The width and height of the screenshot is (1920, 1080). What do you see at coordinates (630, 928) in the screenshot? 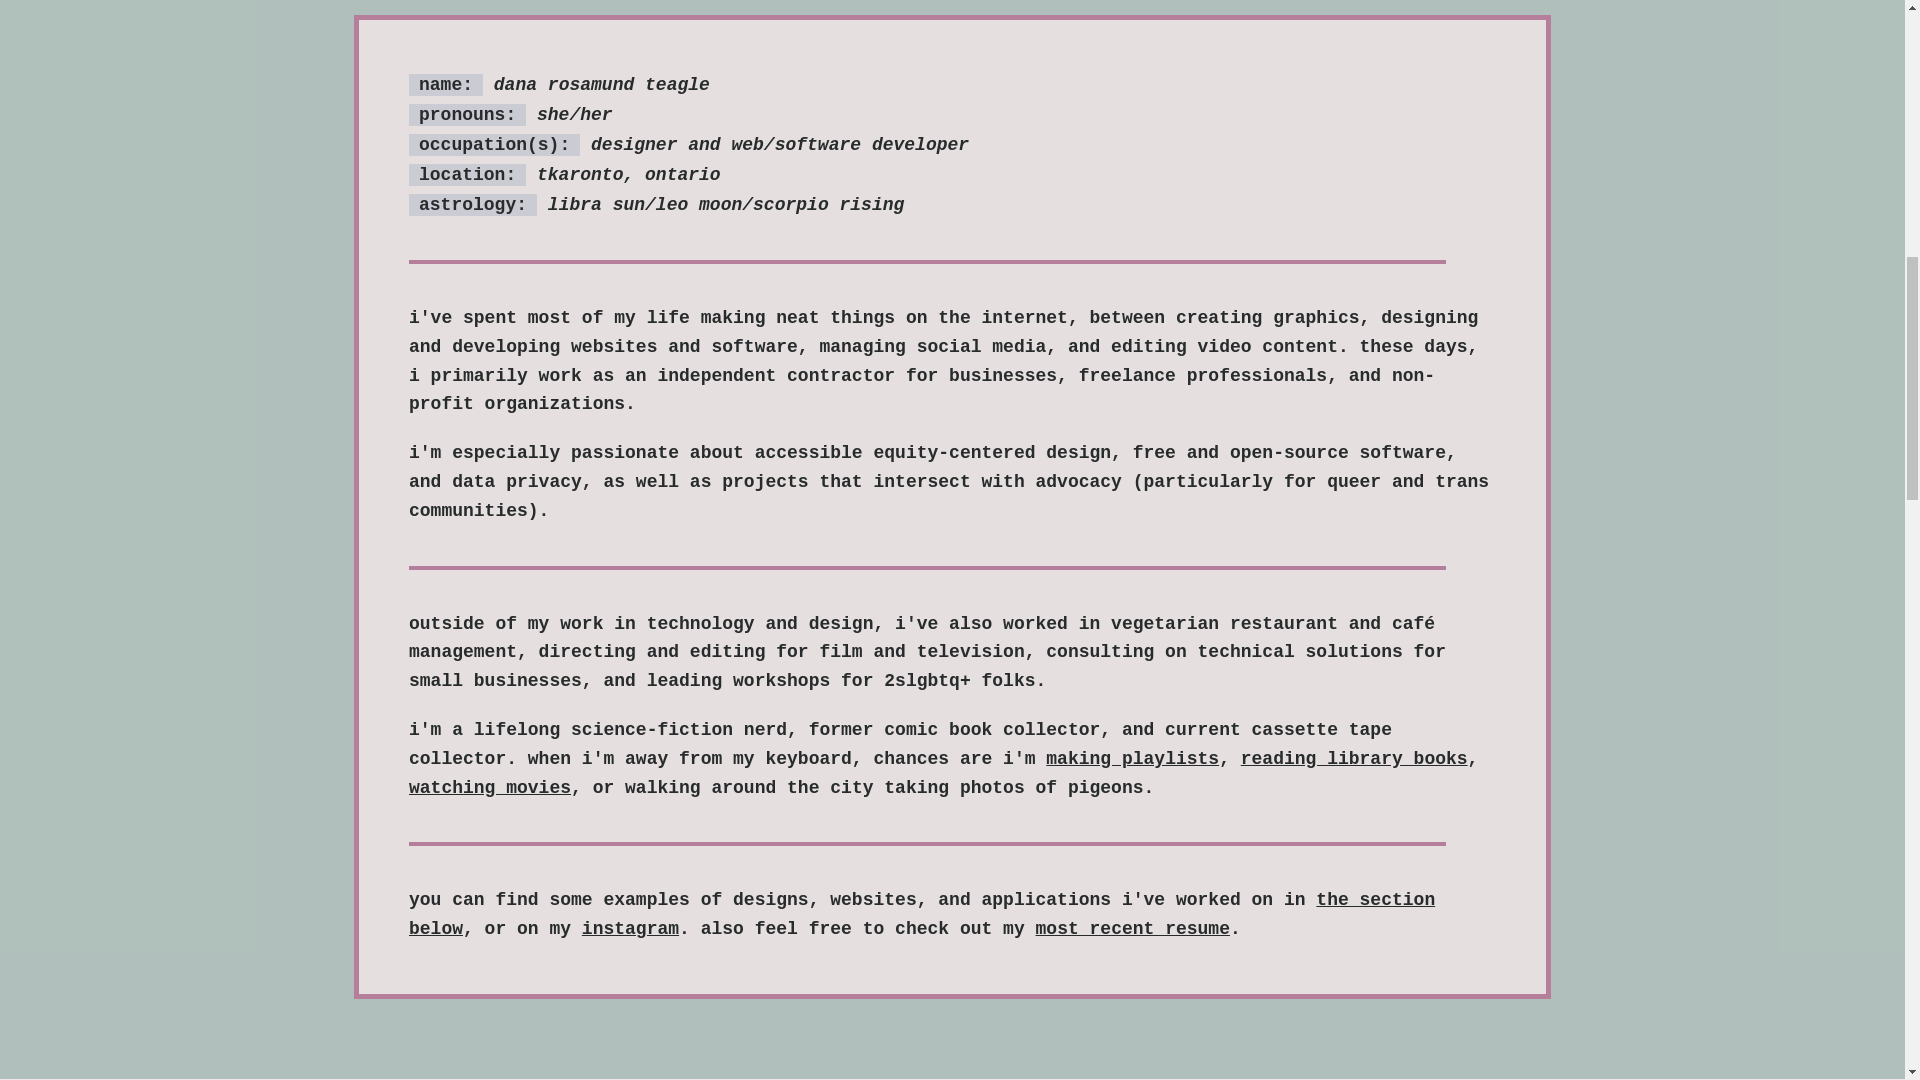
I see `instagram` at bounding box center [630, 928].